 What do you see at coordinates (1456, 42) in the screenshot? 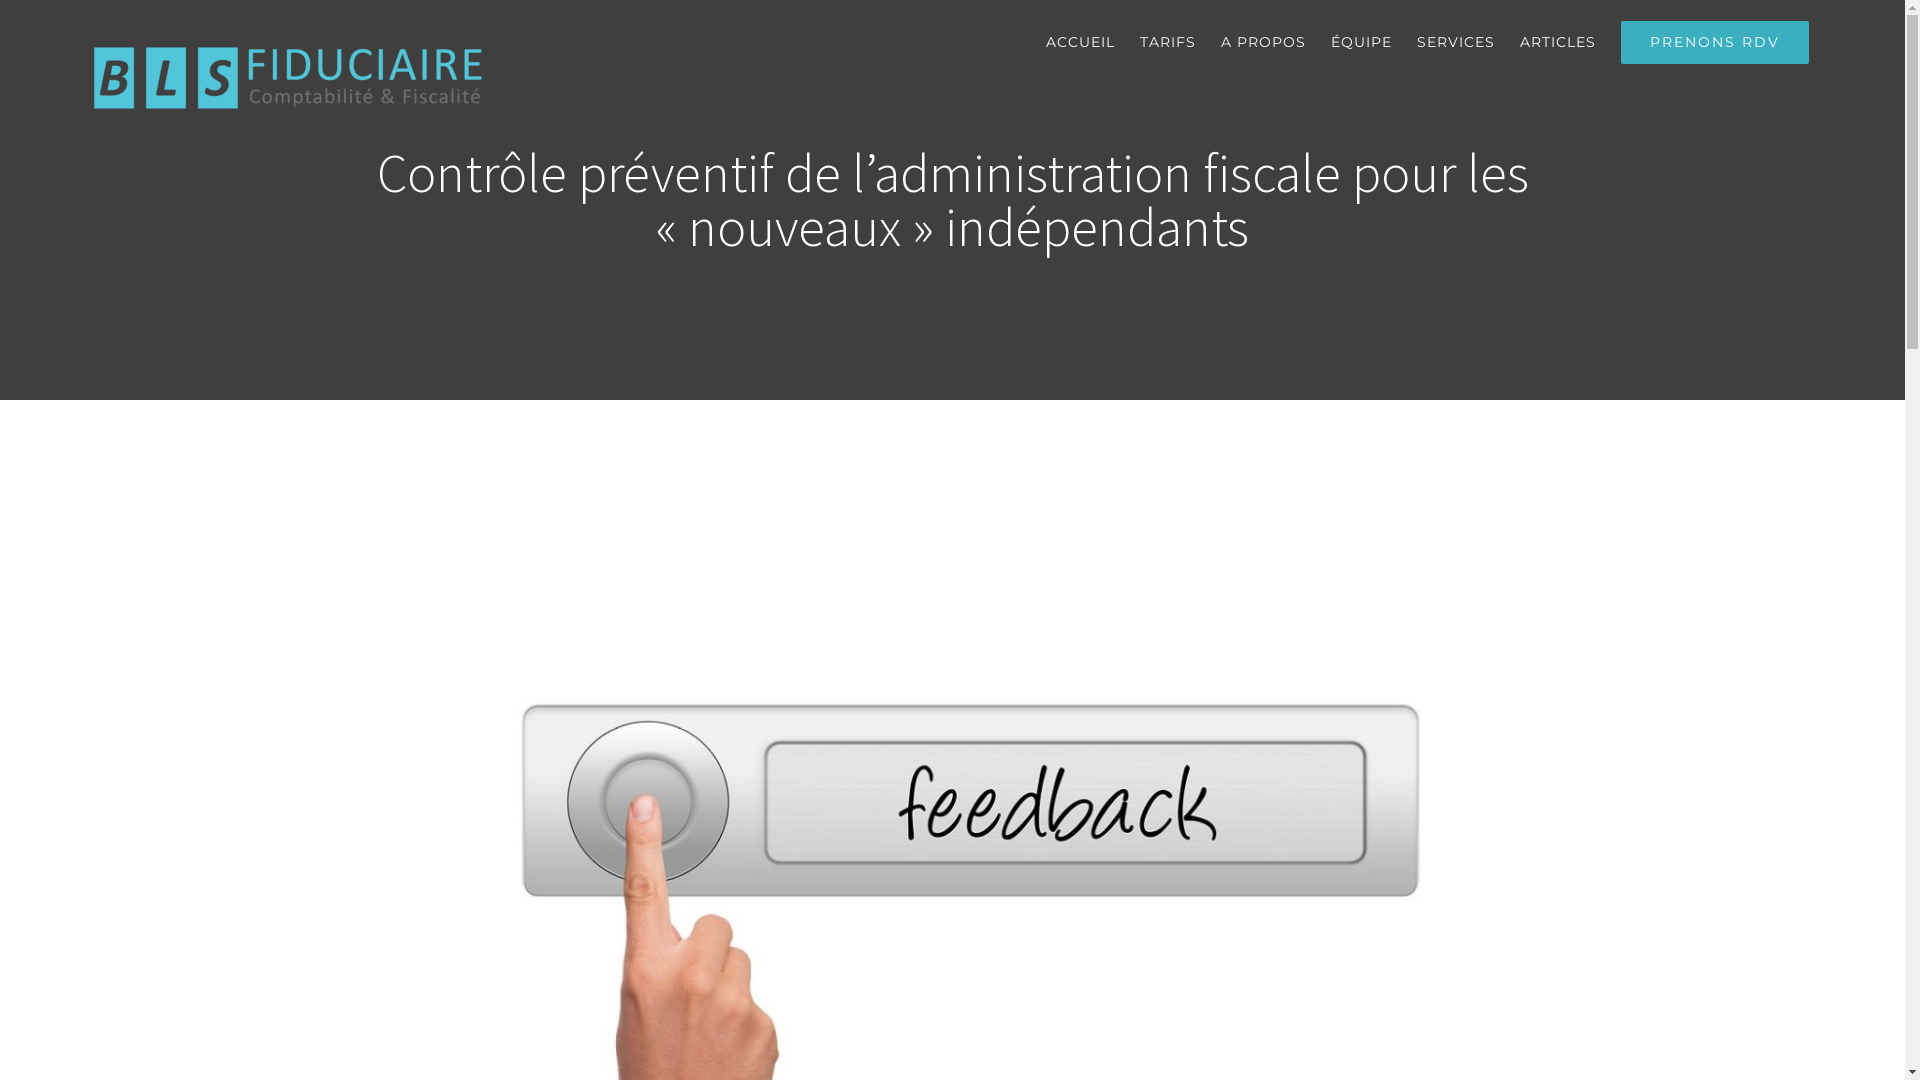
I see `SERVICES` at bounding box center [1456, 42].